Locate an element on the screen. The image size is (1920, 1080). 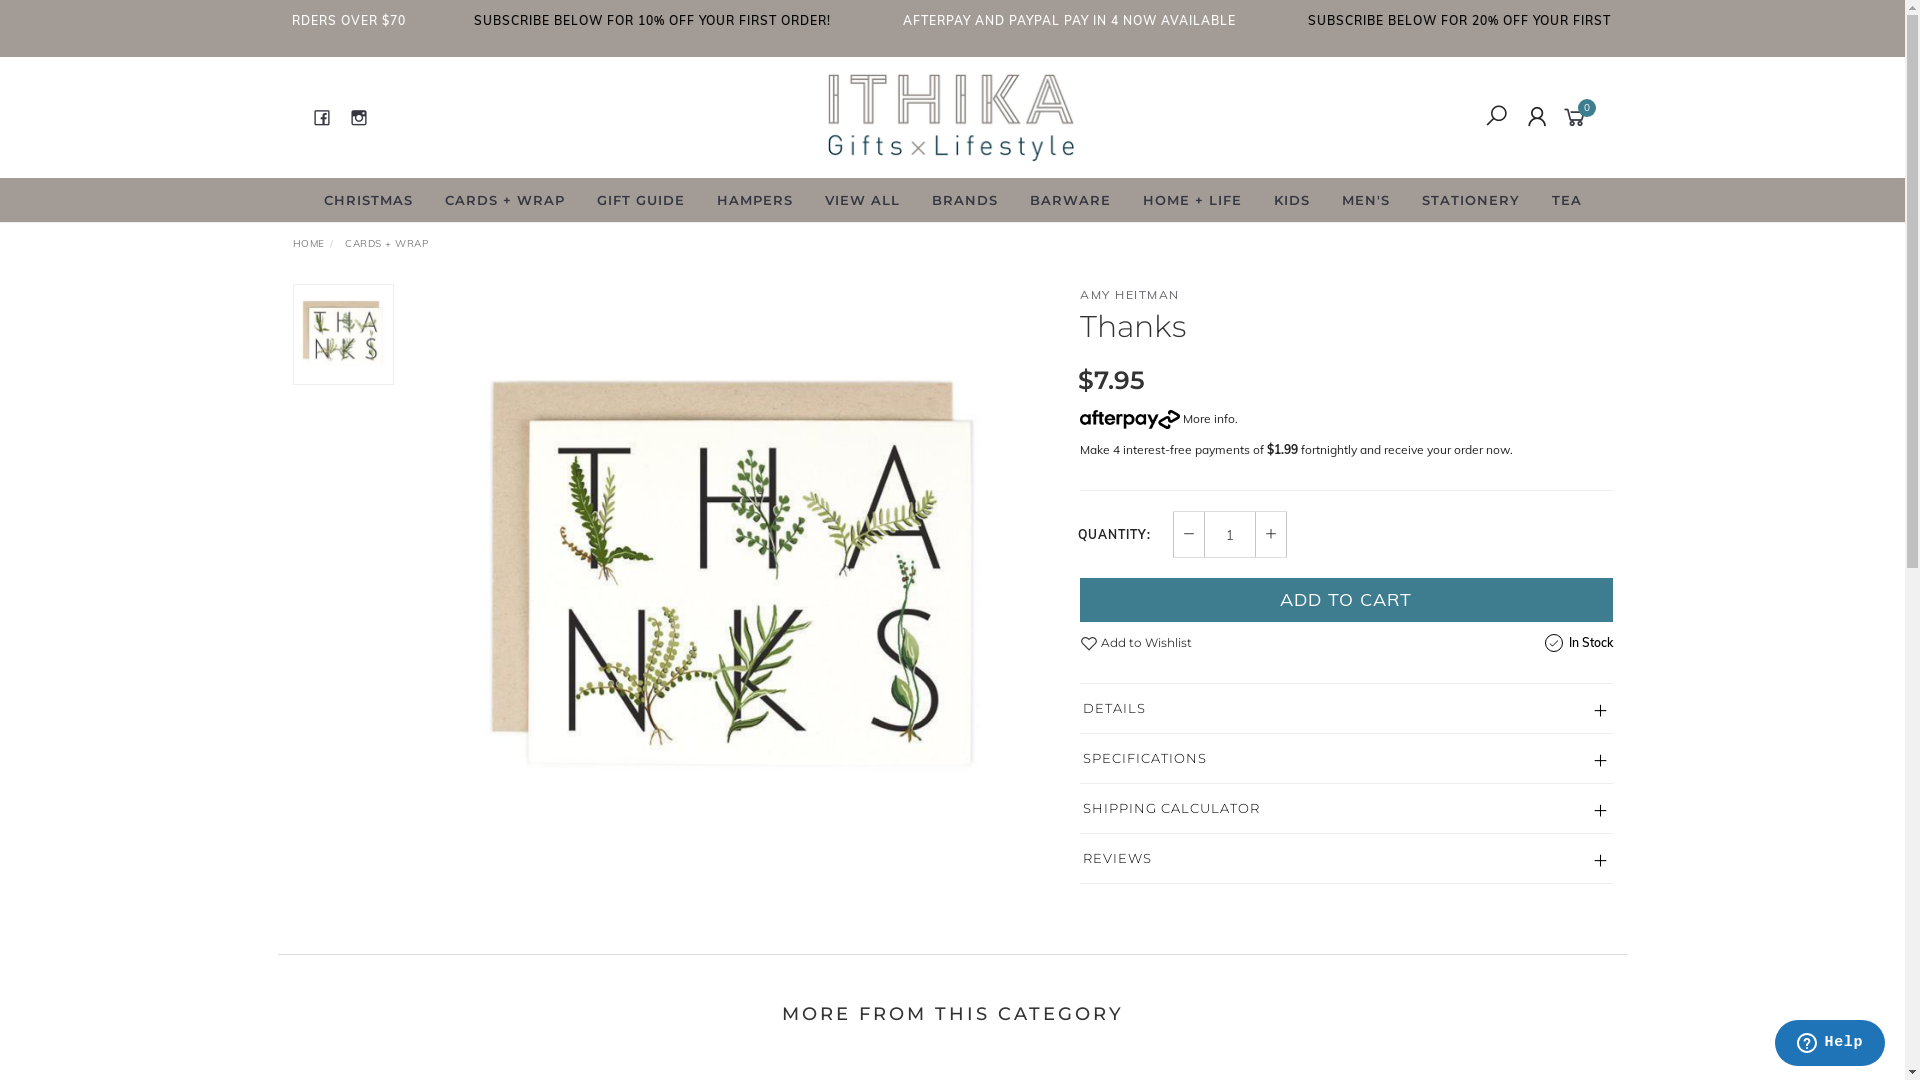
SPECIFICATIONS is located at coordinates (1346, 758).